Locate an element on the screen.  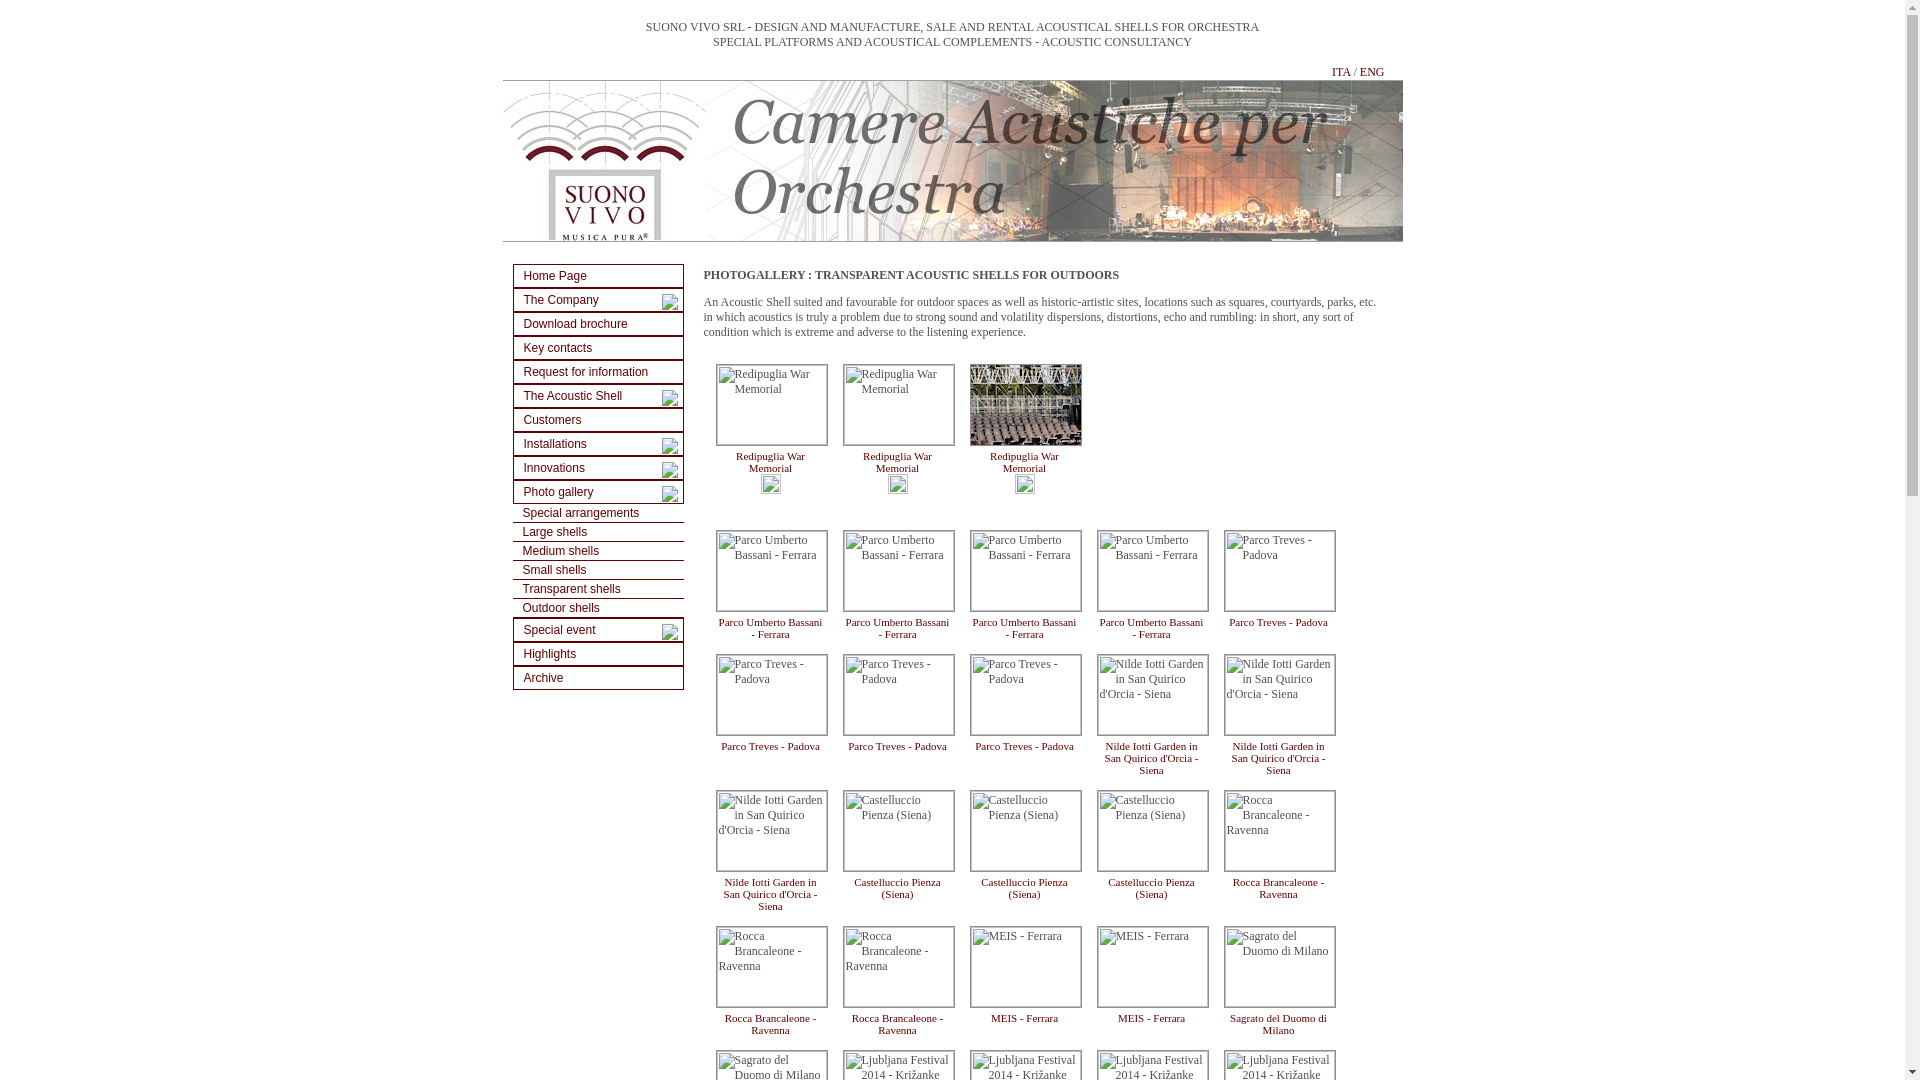
Large shells is located at coordinates (598, 532).